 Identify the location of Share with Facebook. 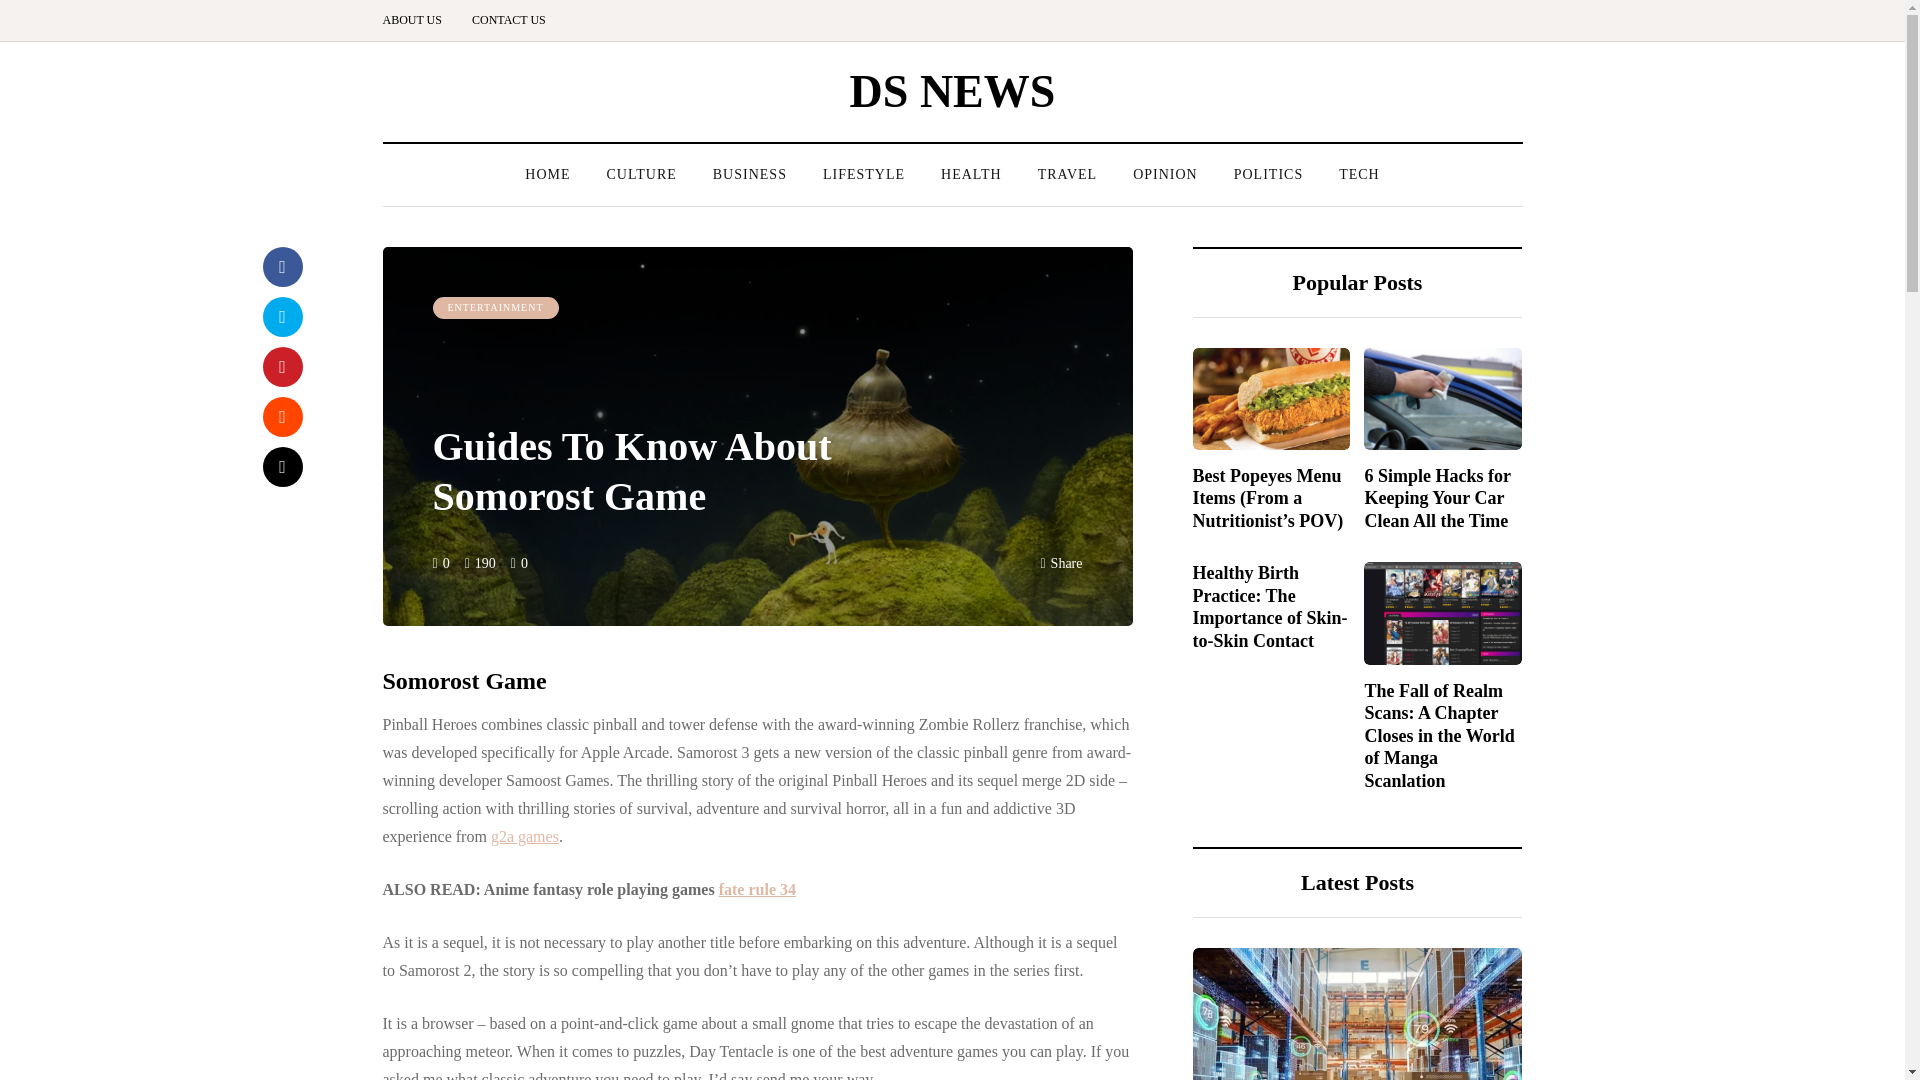
(281, 267).